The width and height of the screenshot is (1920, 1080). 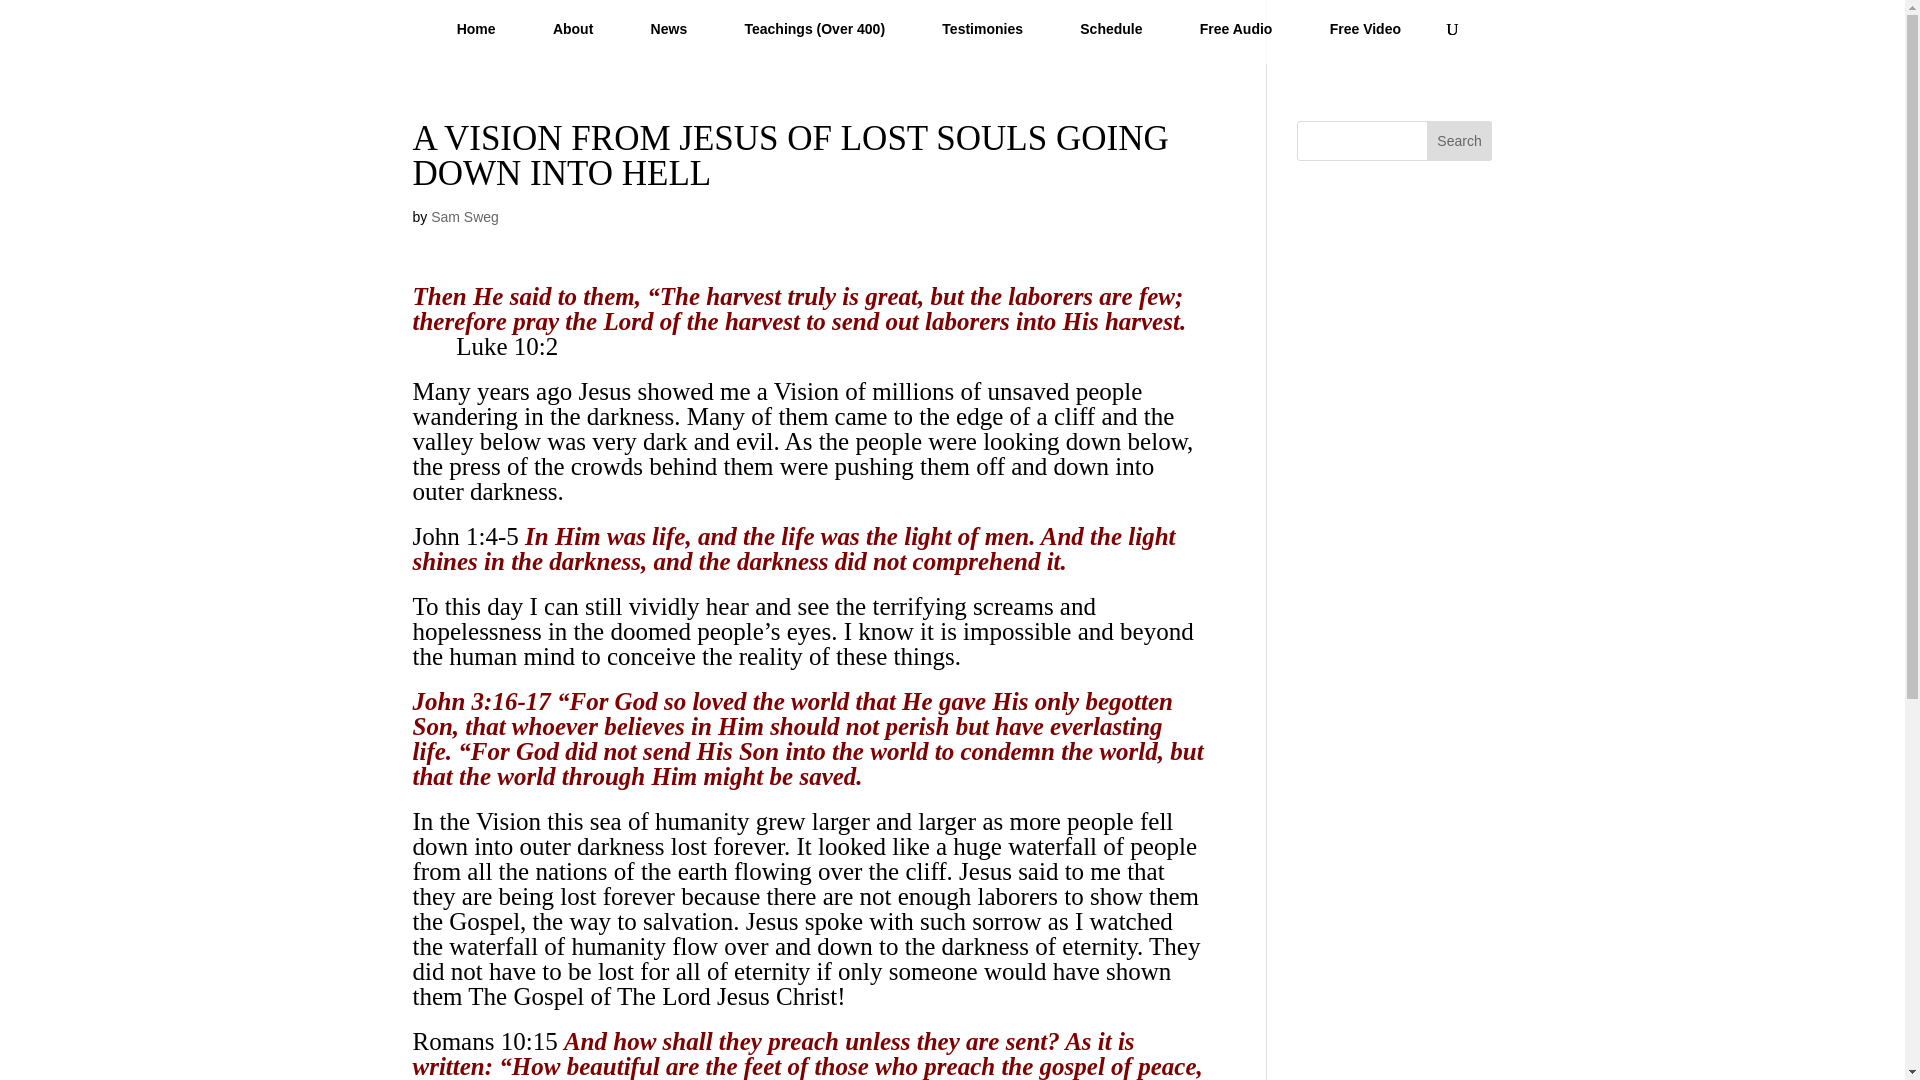 What do you see at coordinates (1366, 37) in the screenshot?
I see `Free Video` at bounding box center [1366, 37].